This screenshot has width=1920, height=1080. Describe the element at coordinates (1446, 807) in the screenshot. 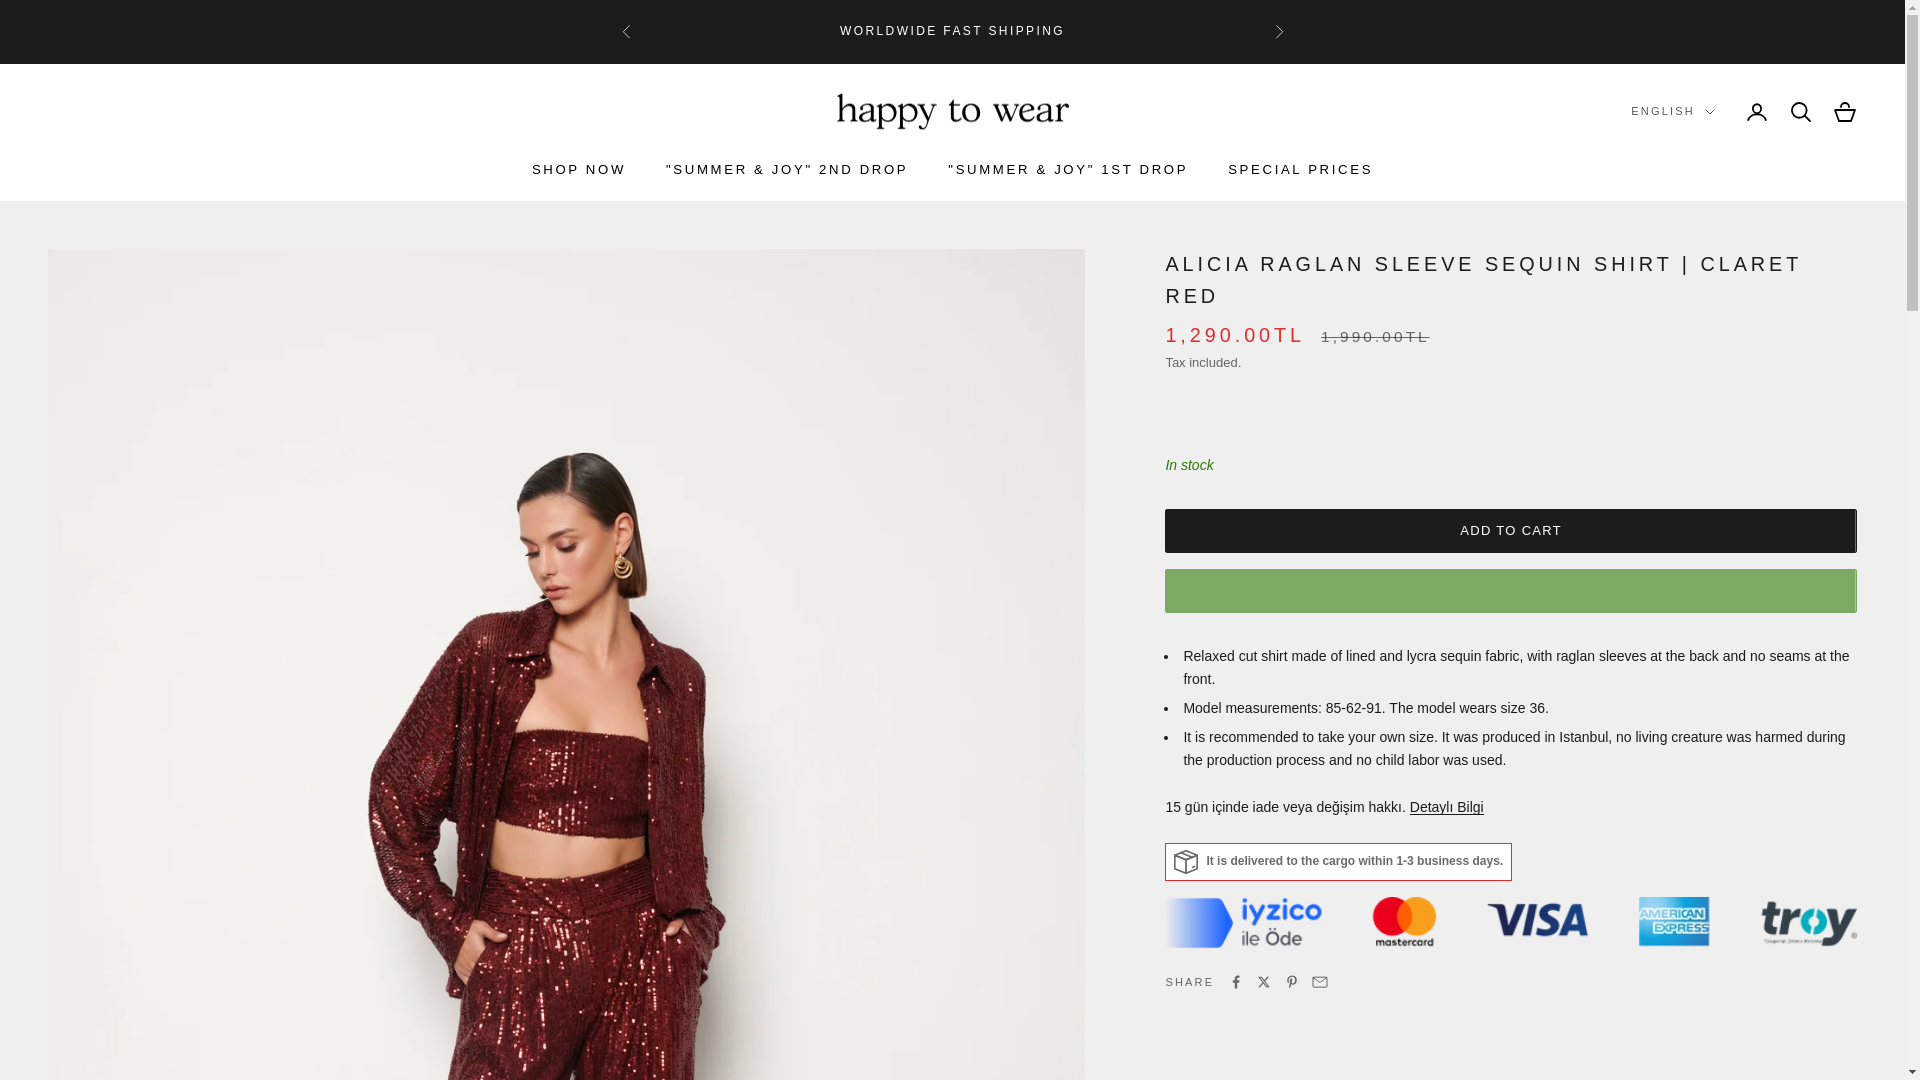

I see `Refund Policy` at that location.